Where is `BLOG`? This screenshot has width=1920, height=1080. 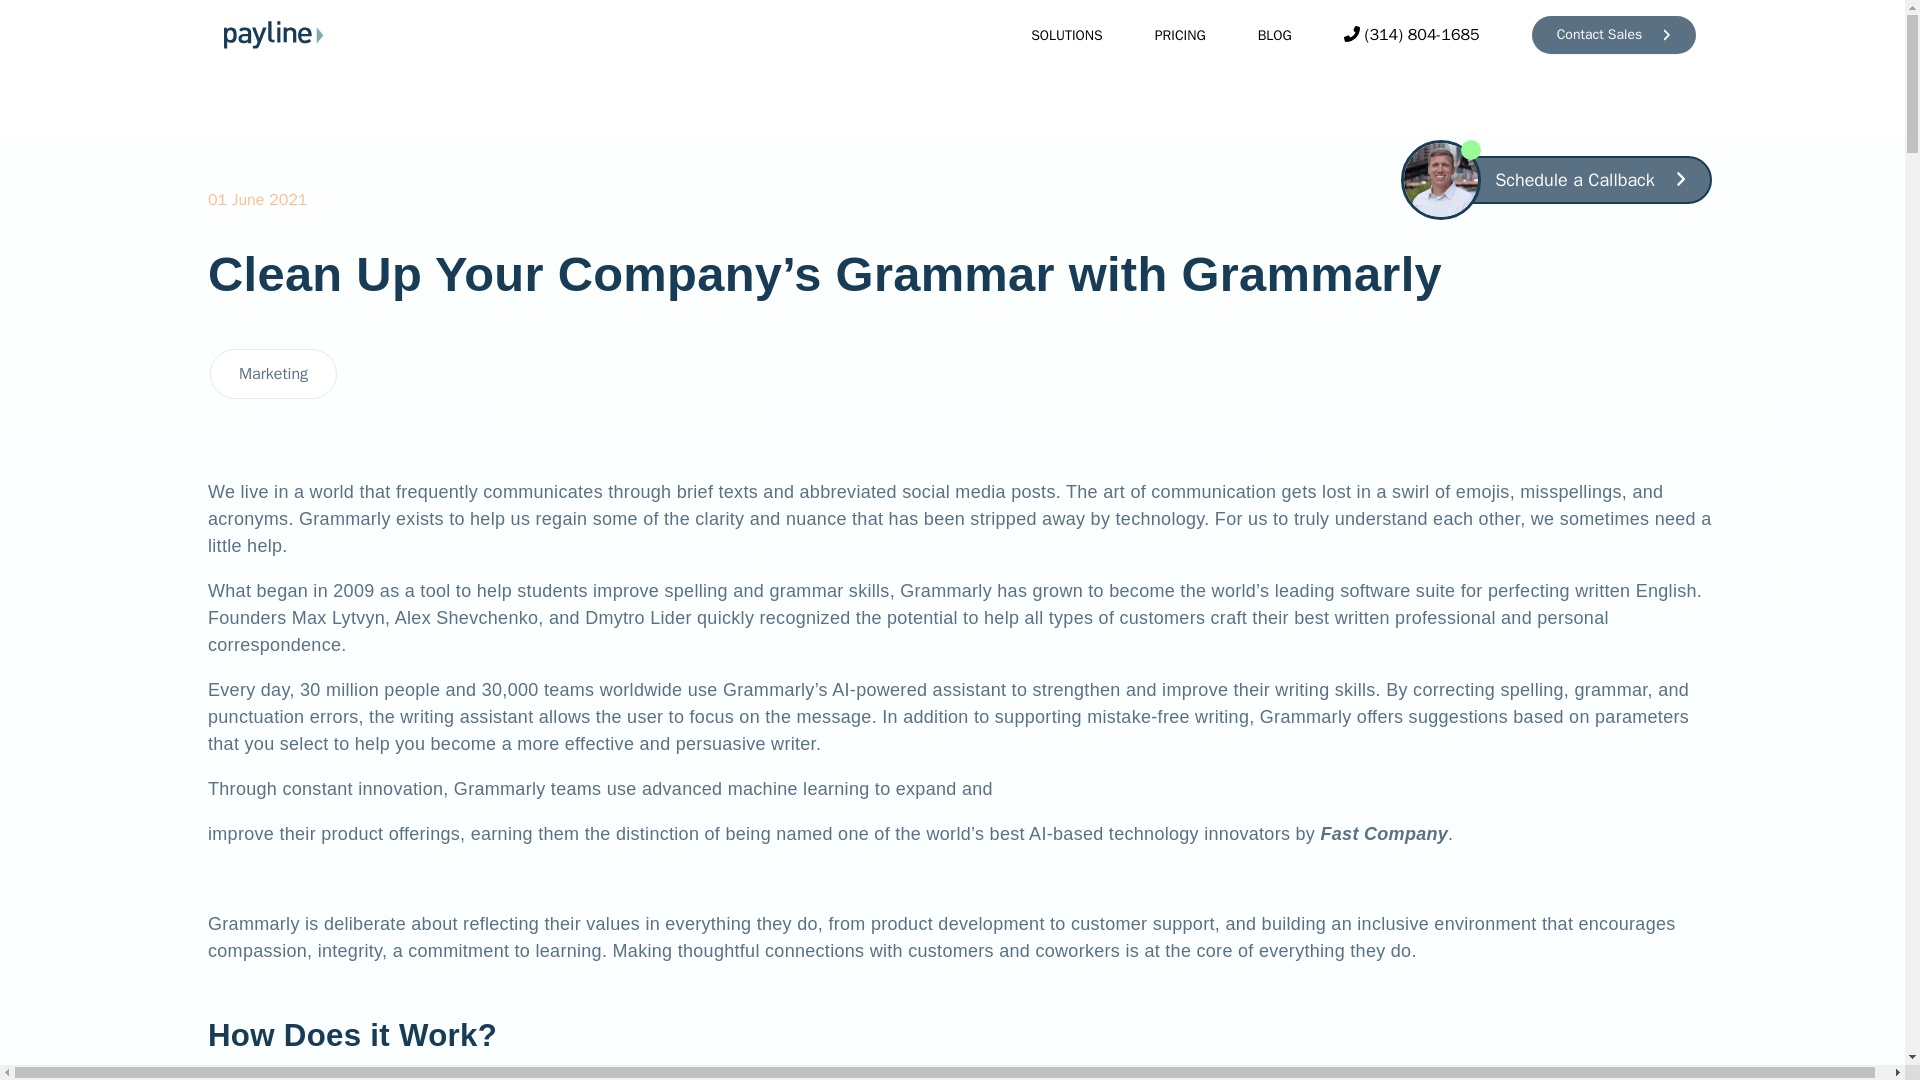
BLOG is located at coordinates (1261, 34).